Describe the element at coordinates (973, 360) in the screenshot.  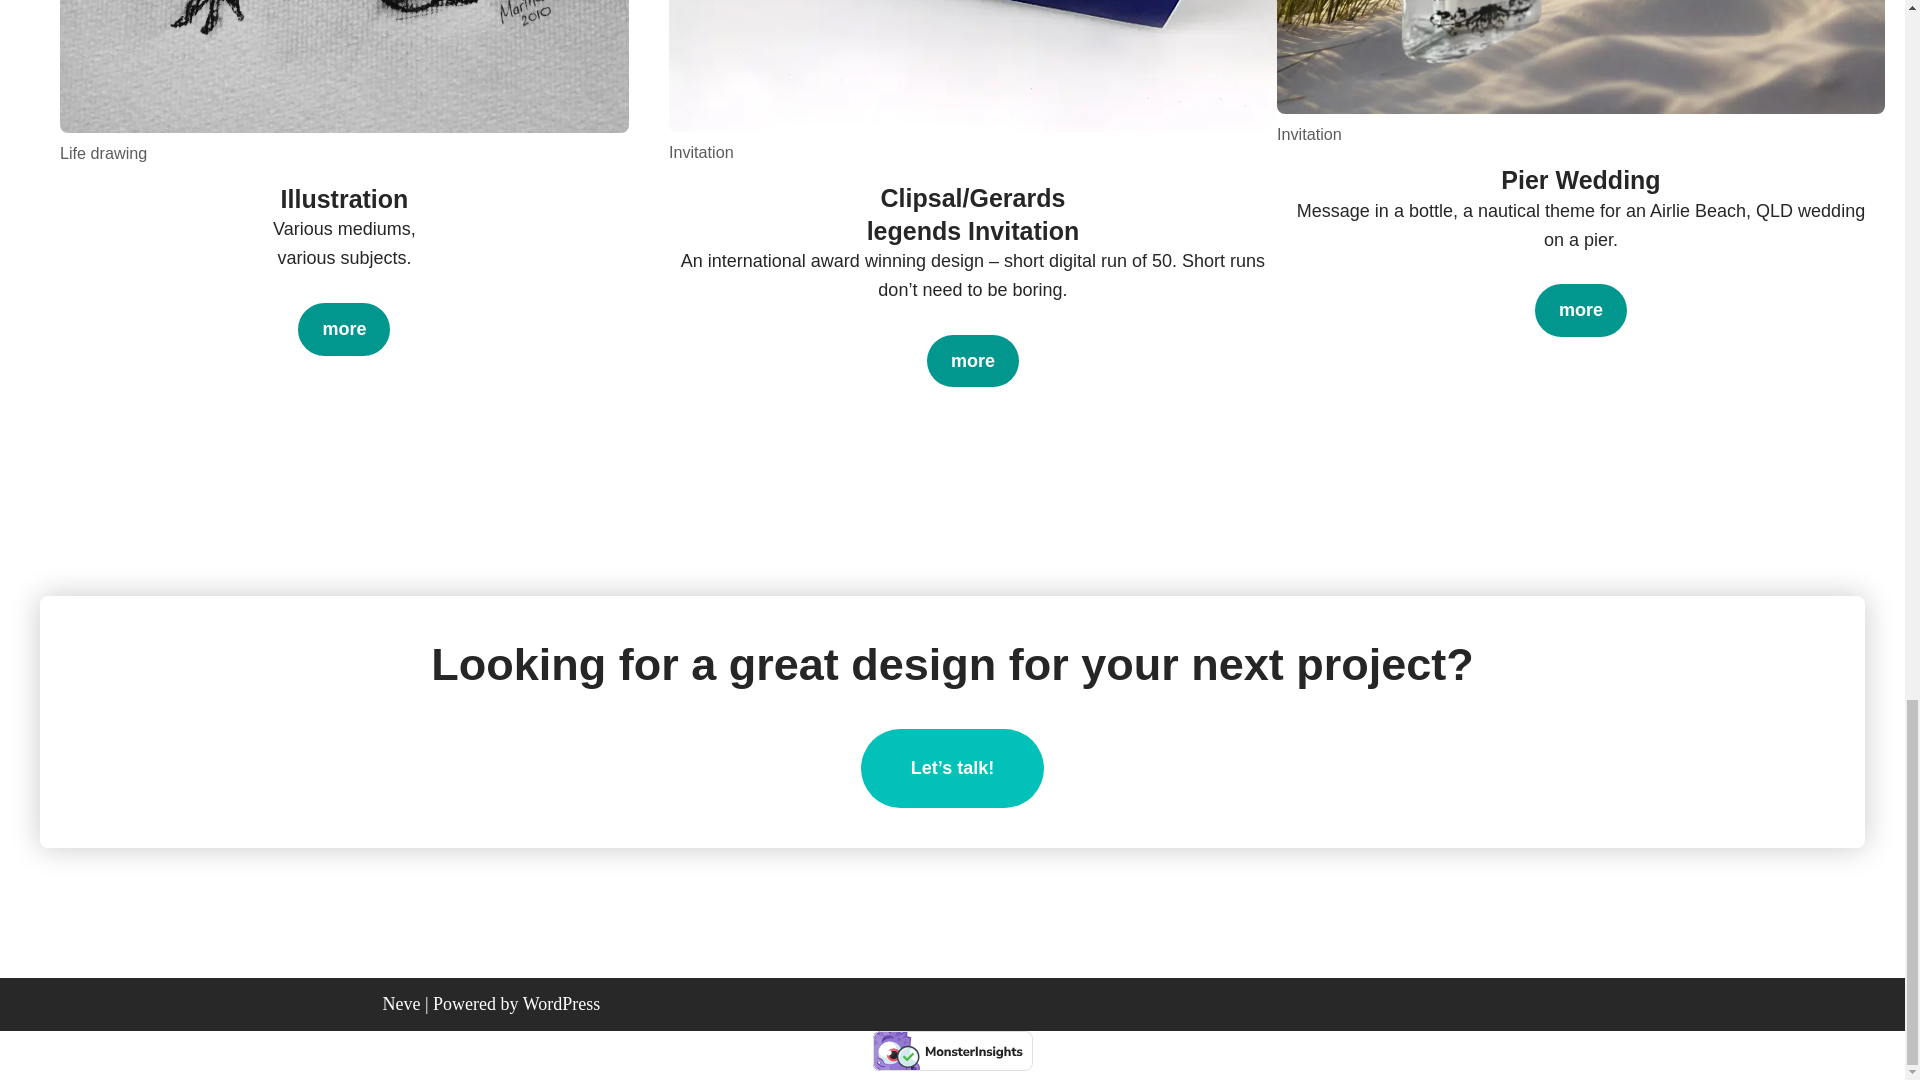
I see `more` at that location.